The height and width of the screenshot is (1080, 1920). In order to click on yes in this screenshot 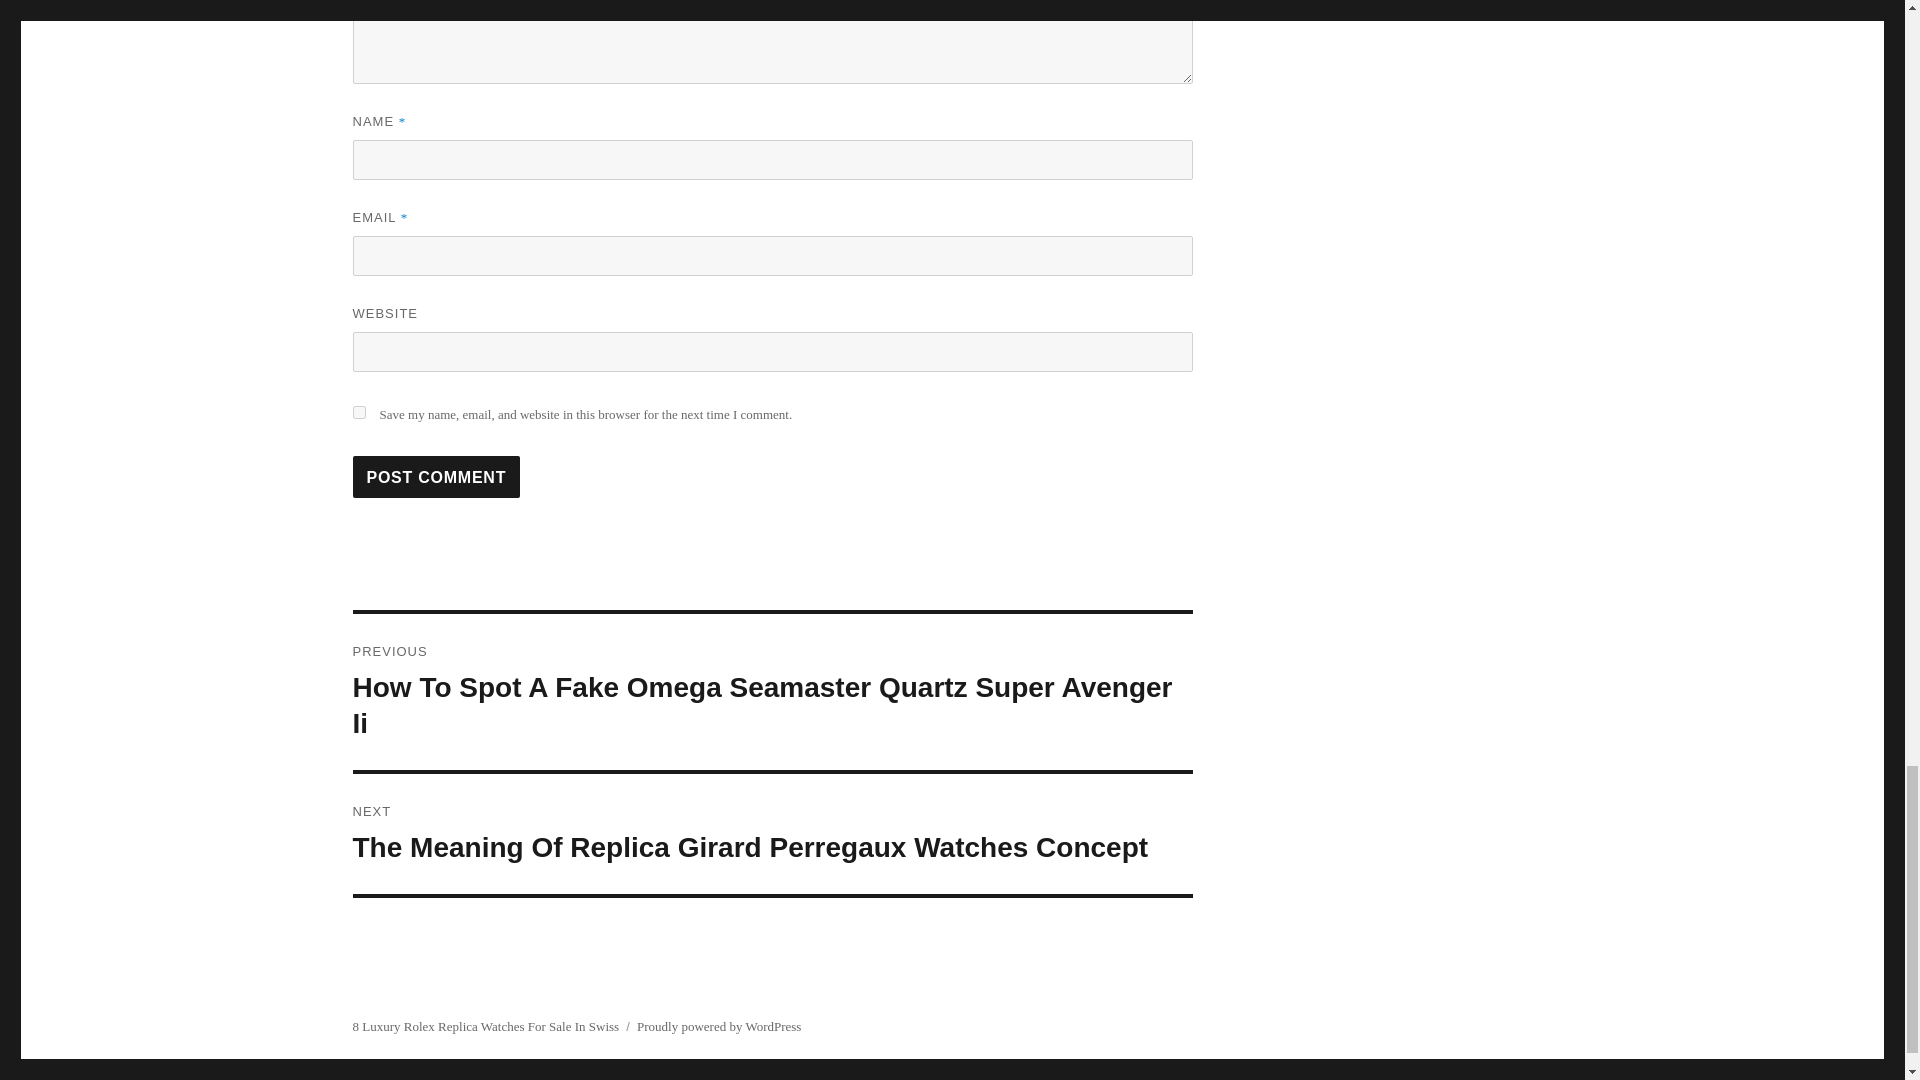, I will do `click(358, 412)`.